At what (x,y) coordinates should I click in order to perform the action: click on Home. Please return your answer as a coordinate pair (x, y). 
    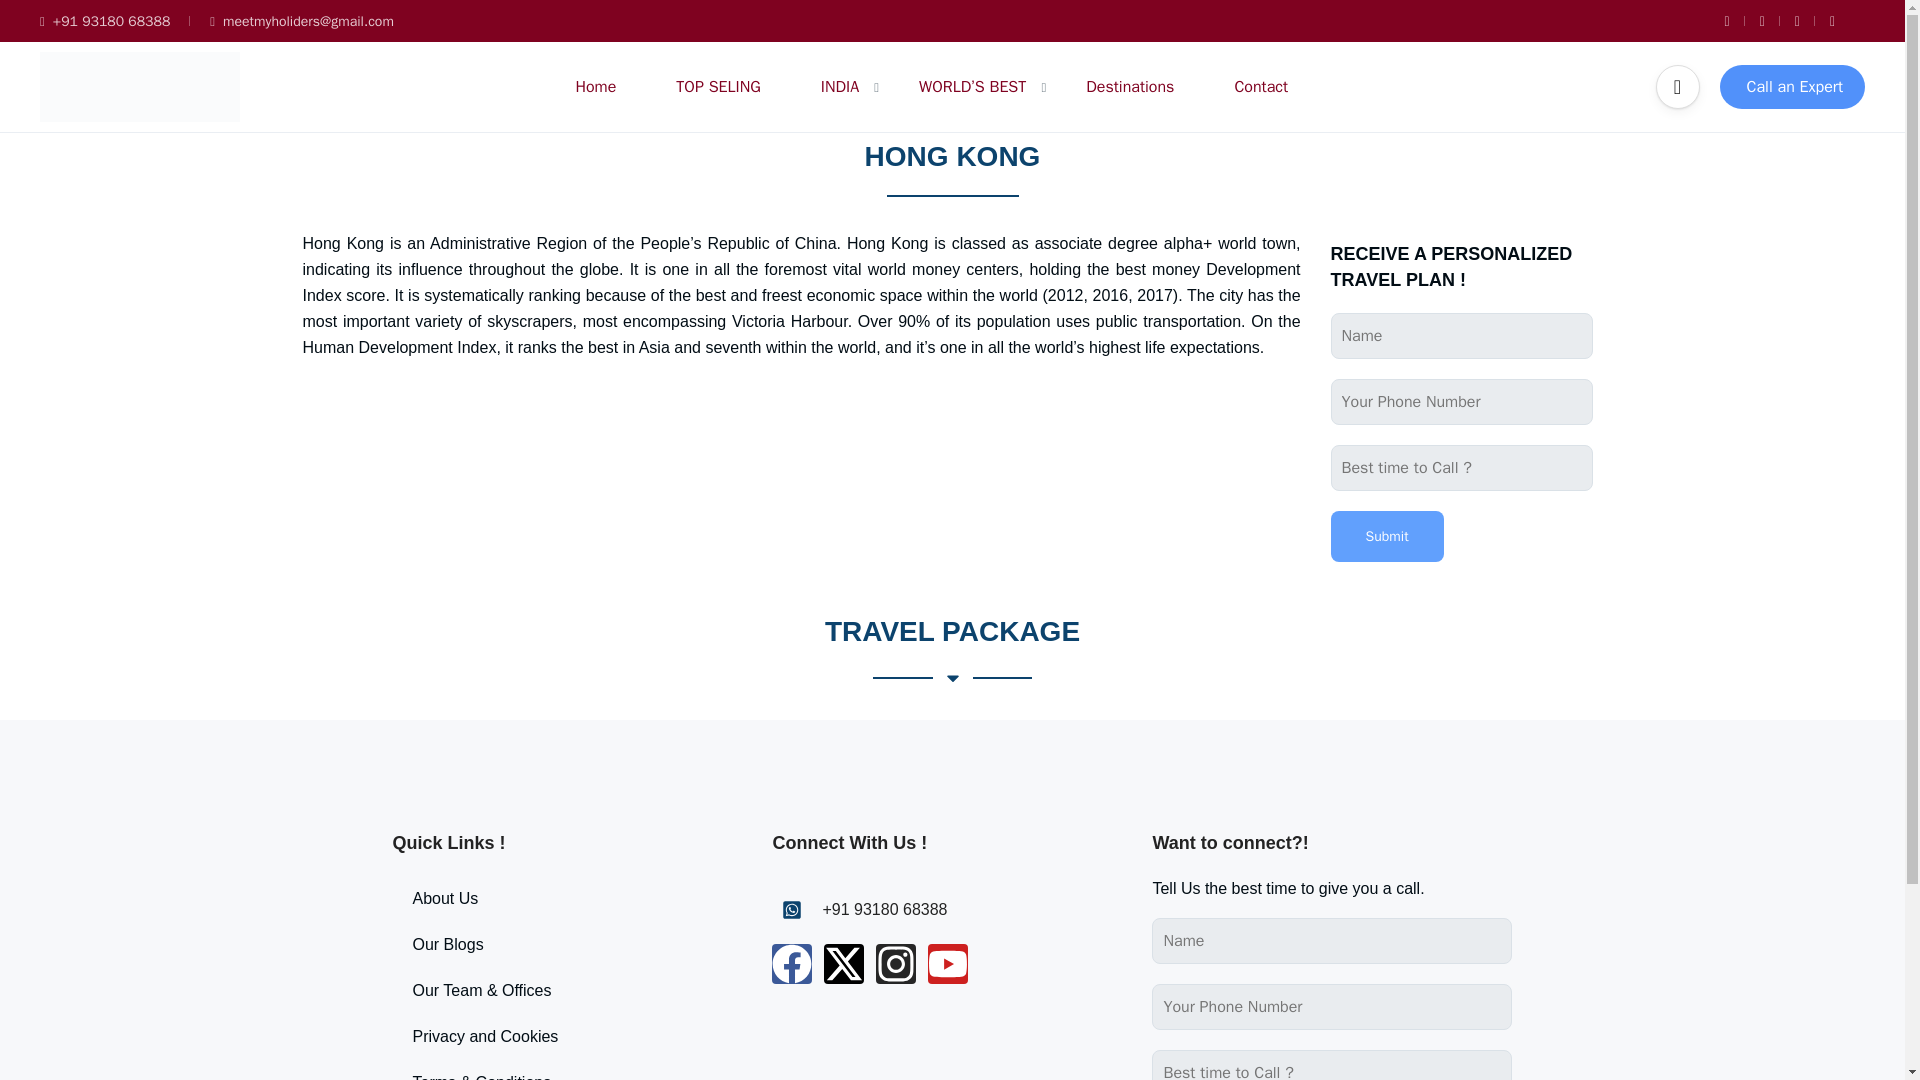
    Looking at the image, I should click on (595, 86).